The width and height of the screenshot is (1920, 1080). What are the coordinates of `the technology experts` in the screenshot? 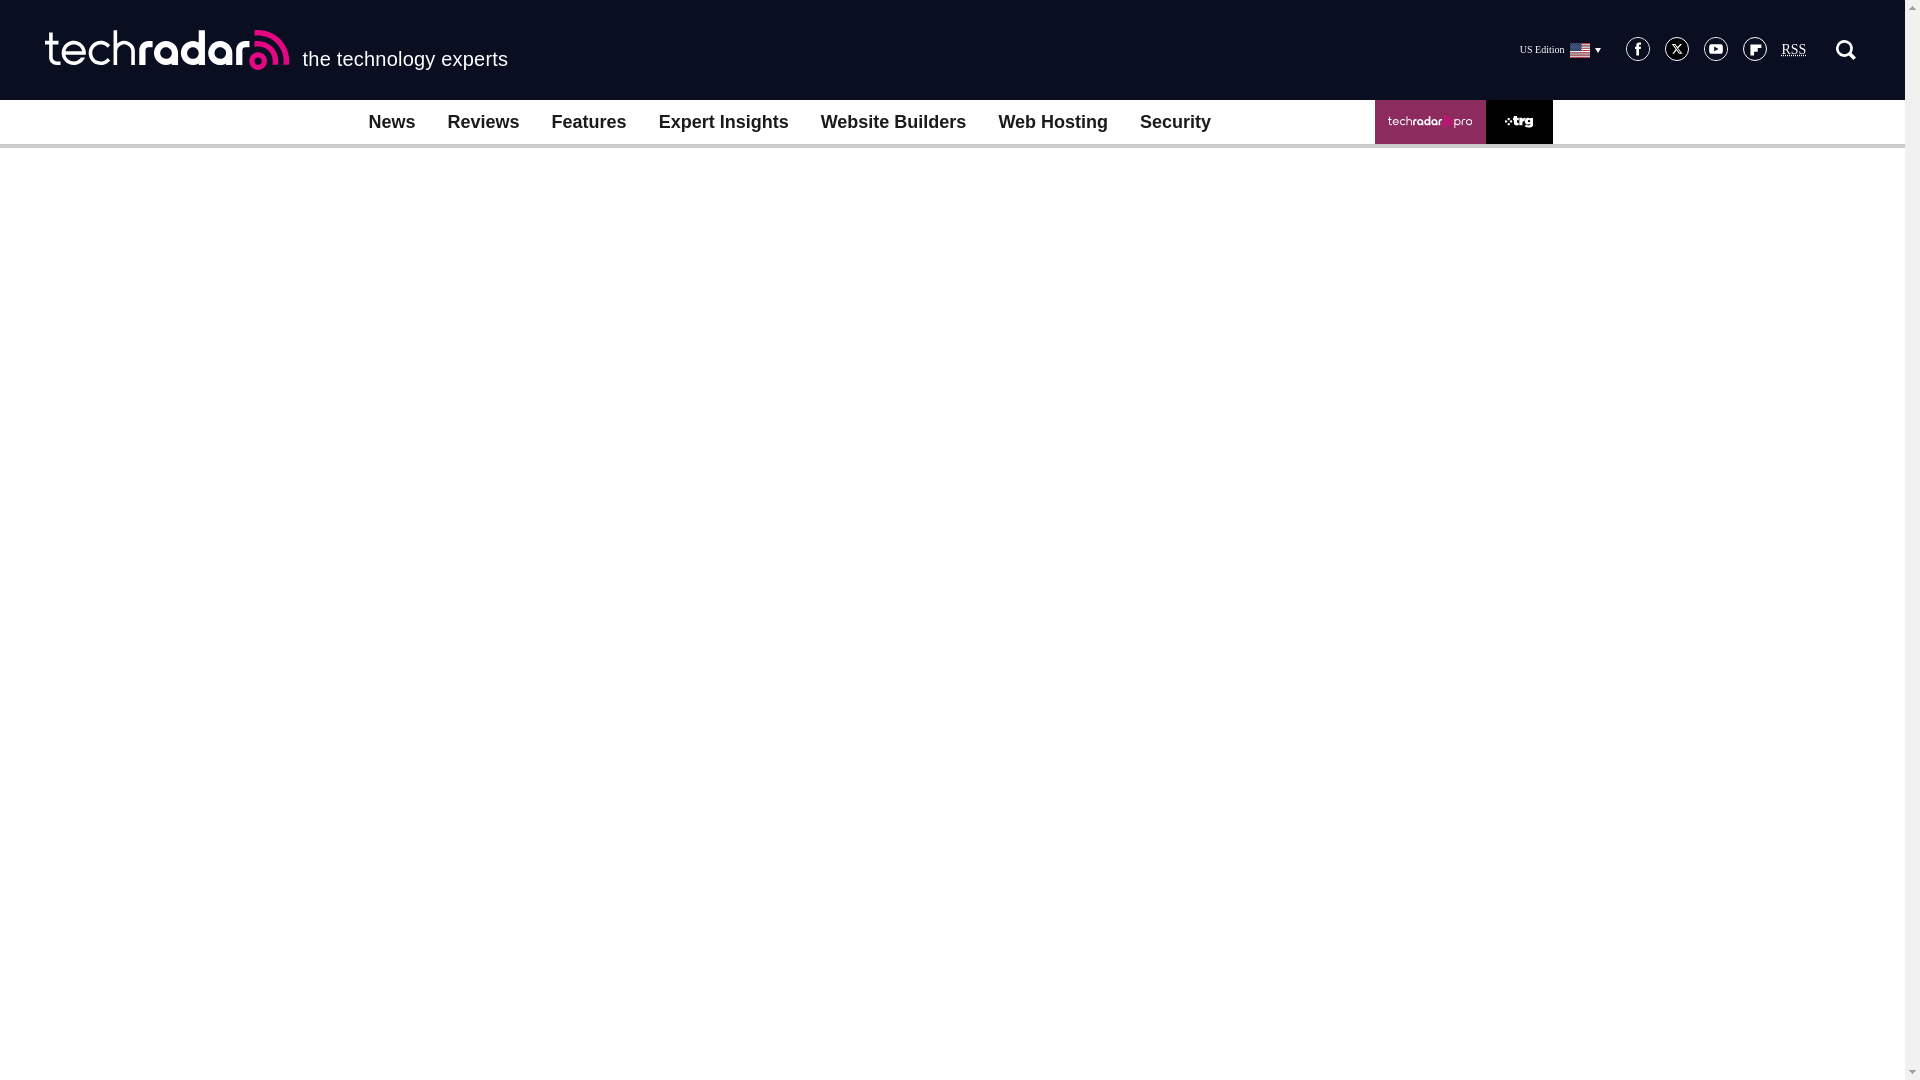 It's located at (276, 50).